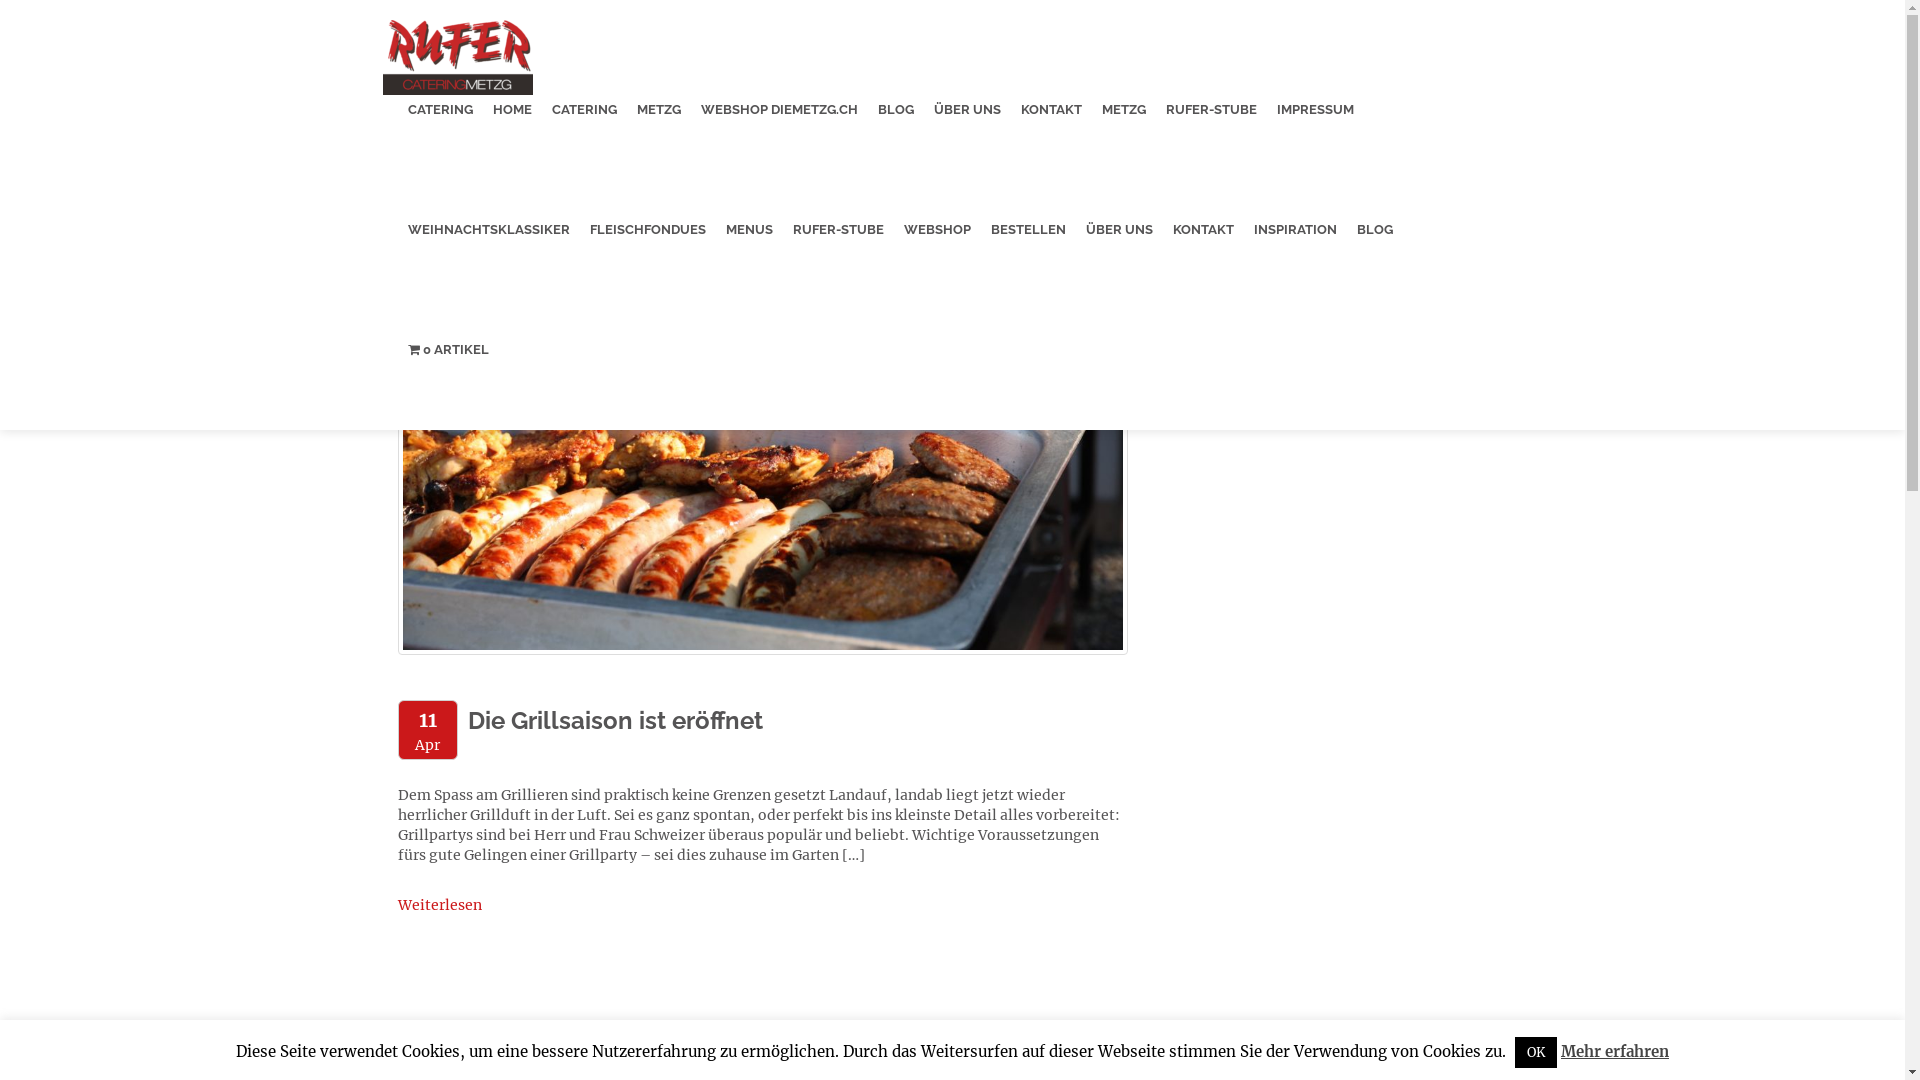 This screenshot has width=1920, height=1080. Describe the element at coordinates (1202, 230) in the screenshot. I see `KONTAKT` at that location.